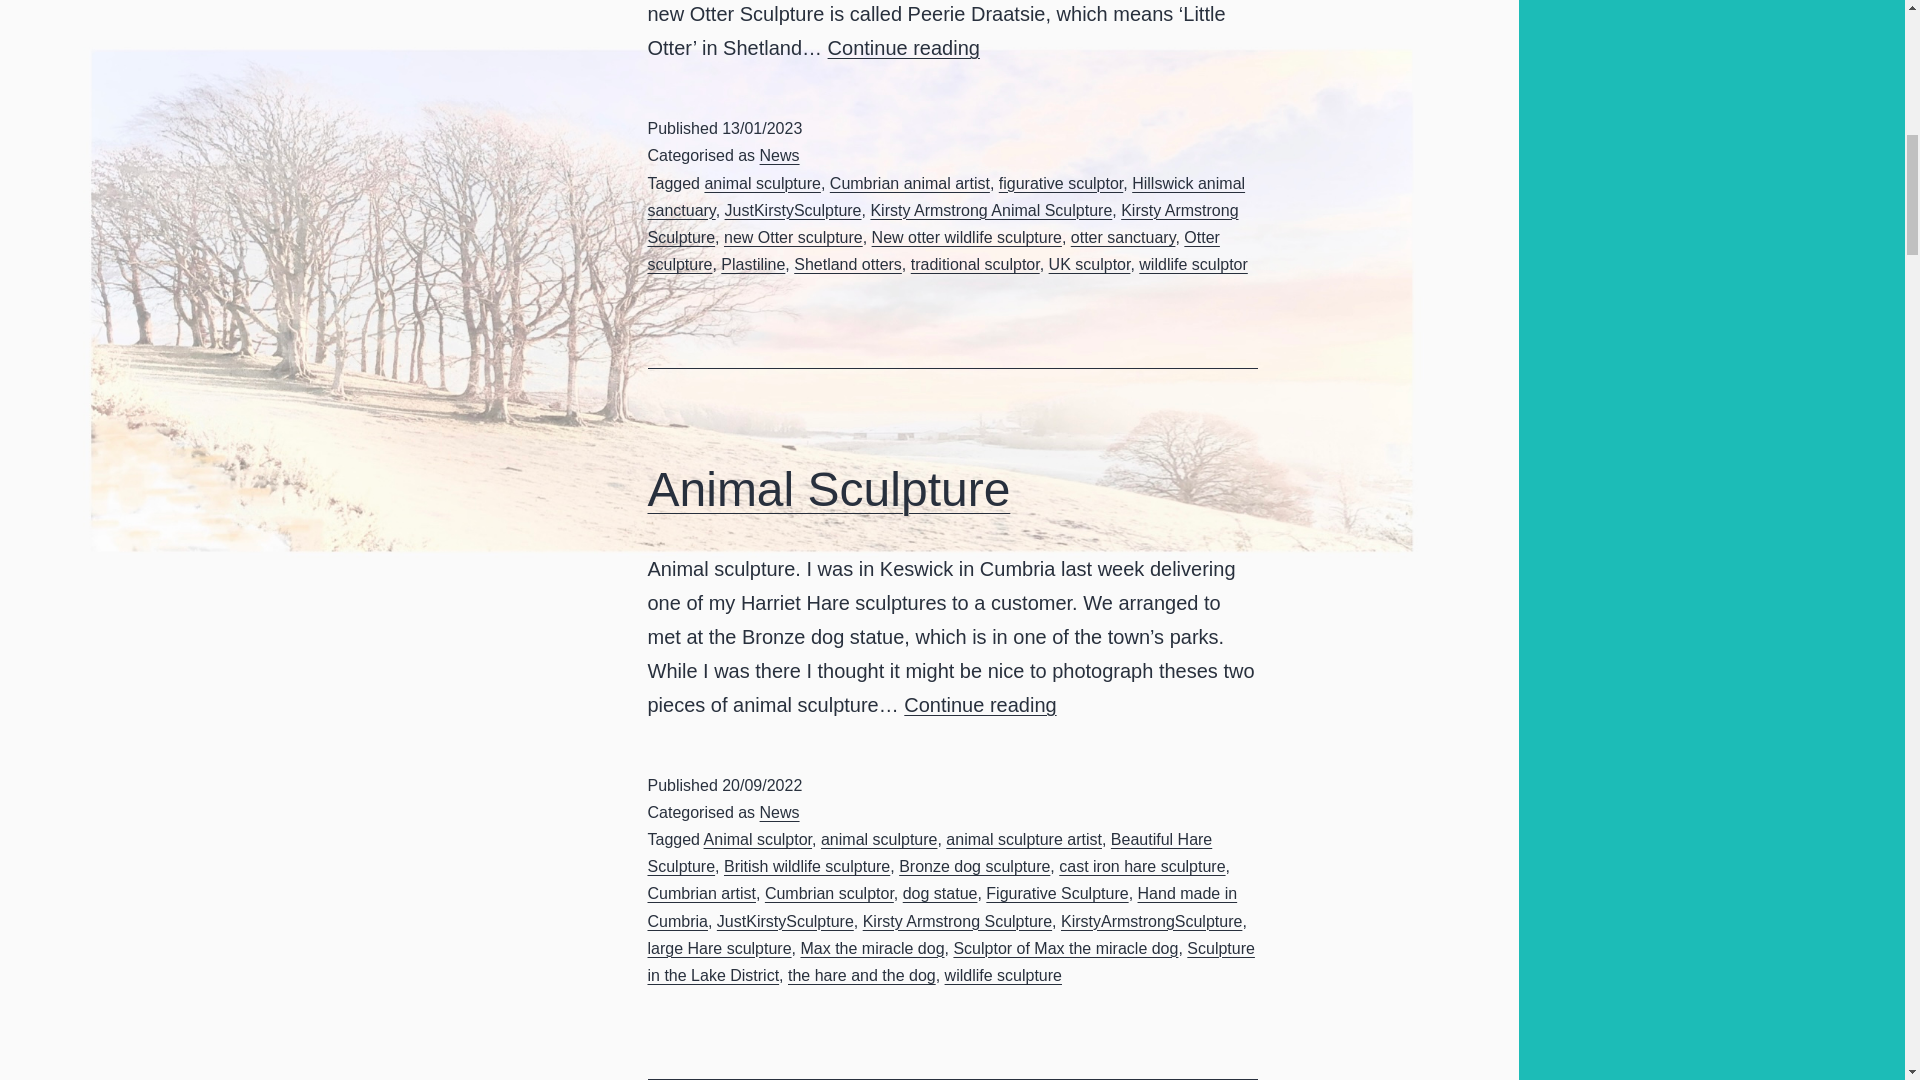 The width and height of the screenshot is (1920, 1080). What do you see at coordinates (903, 48) in the screenshot?
I see `figurative sculptor` at bounding box center [903, 48].